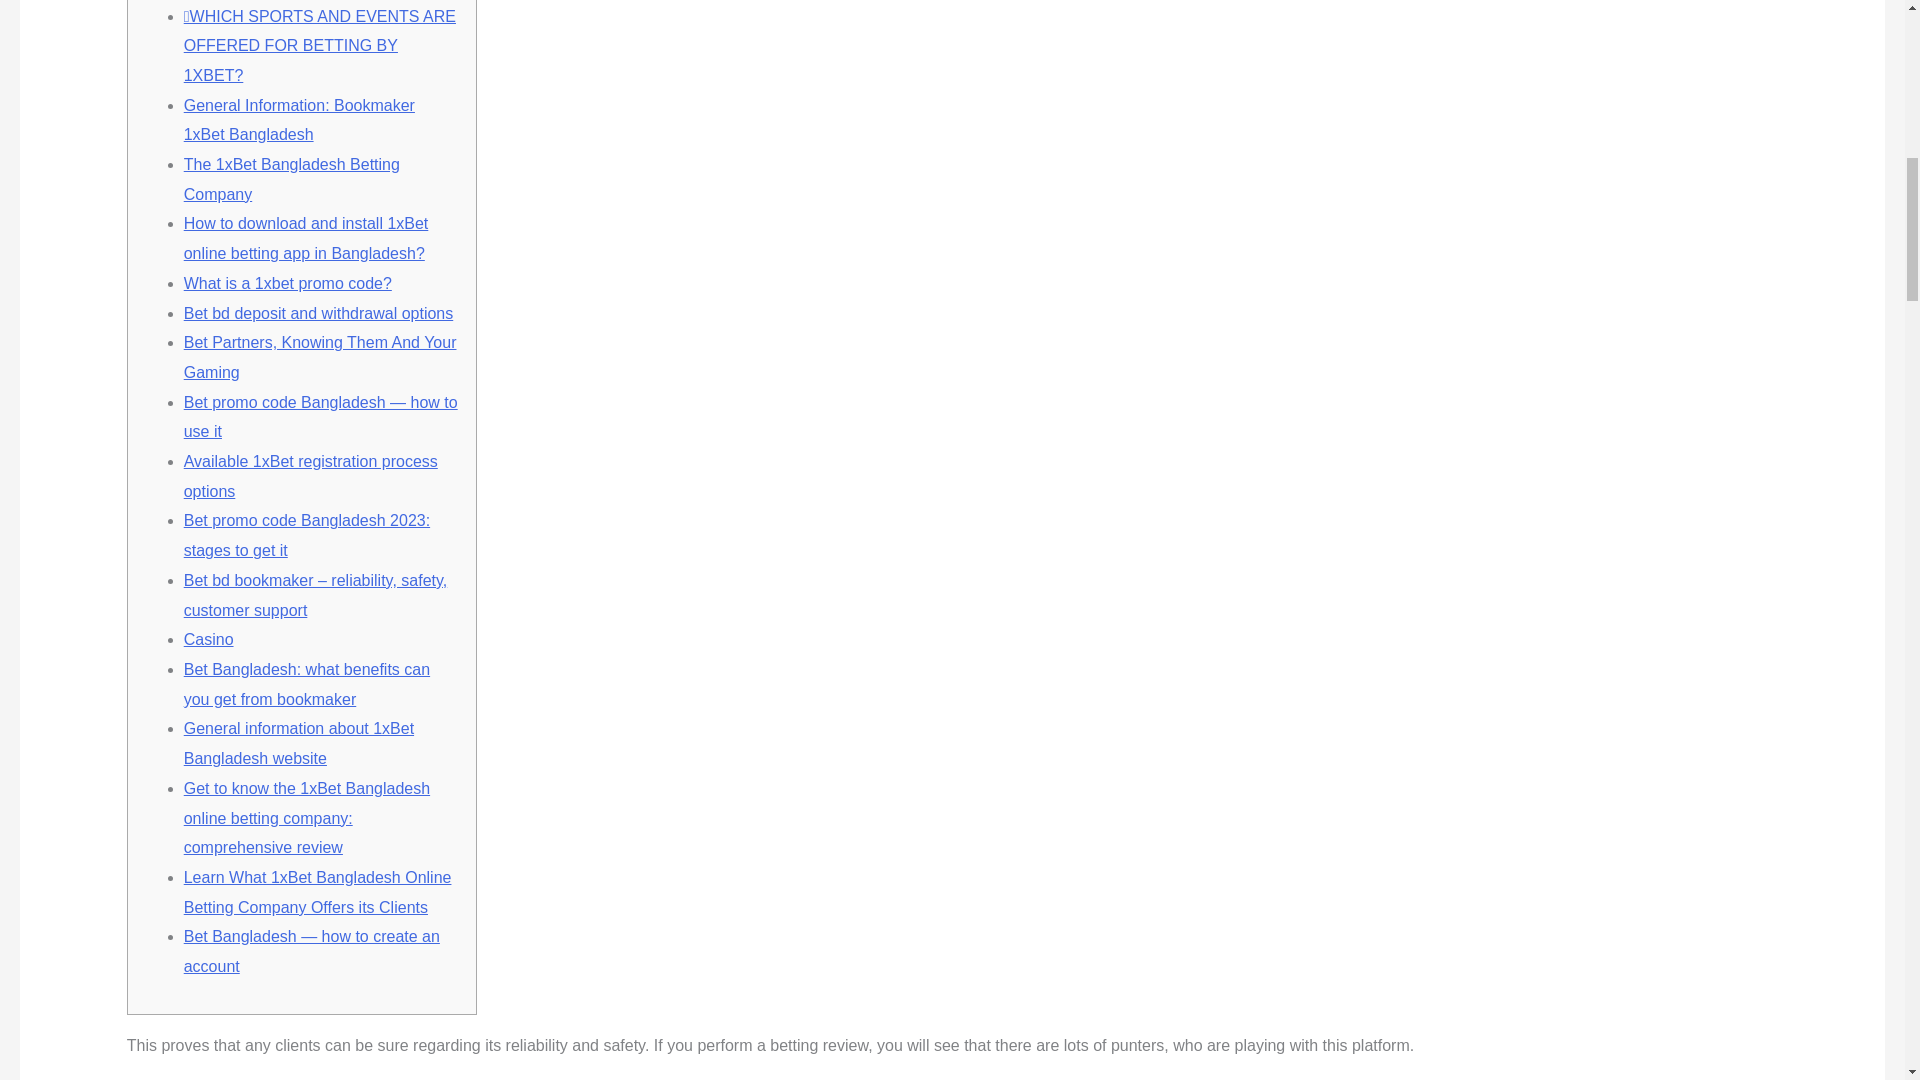 The width and height of the screenshot is (1920, 1080). I want to click on General Information: Bookmaker 1xBet Bangladesh, so click(299, 120).